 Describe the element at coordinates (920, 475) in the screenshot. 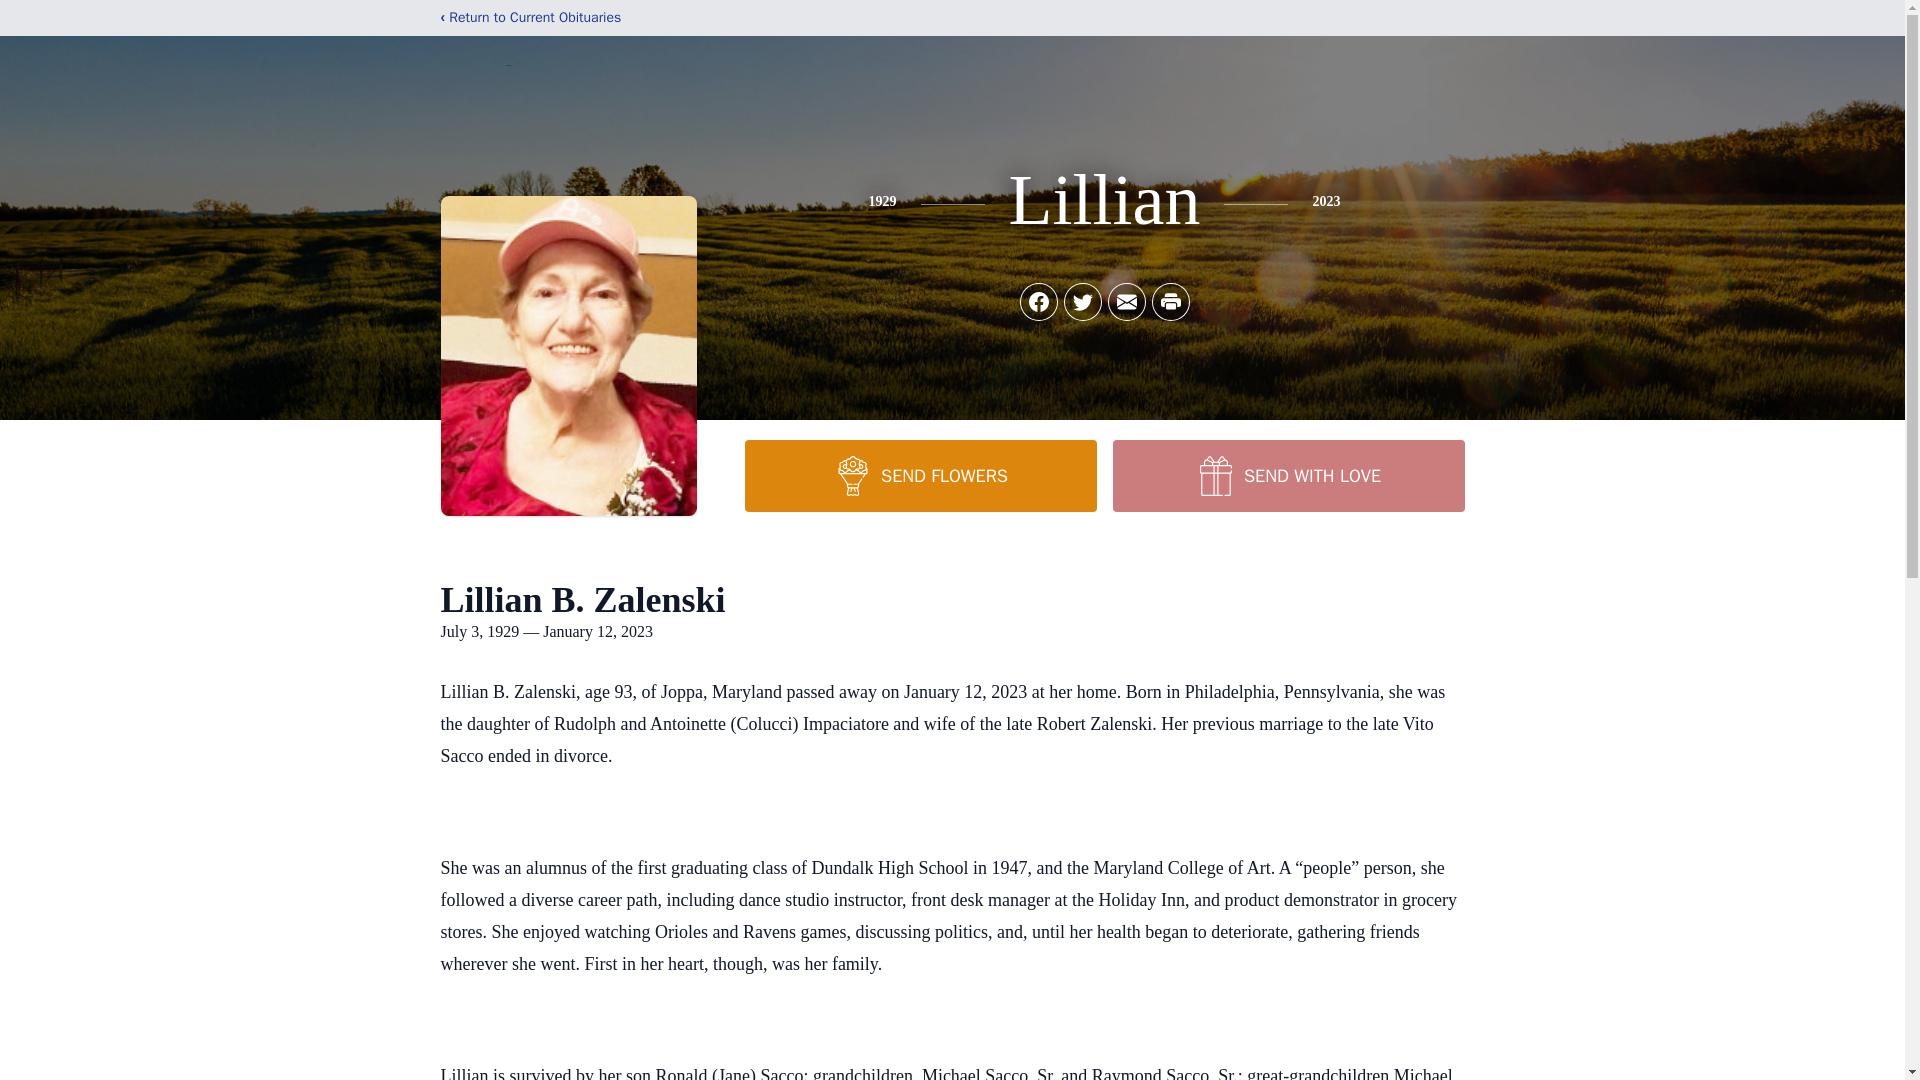

I see `SEND FLOWERS` at that location.